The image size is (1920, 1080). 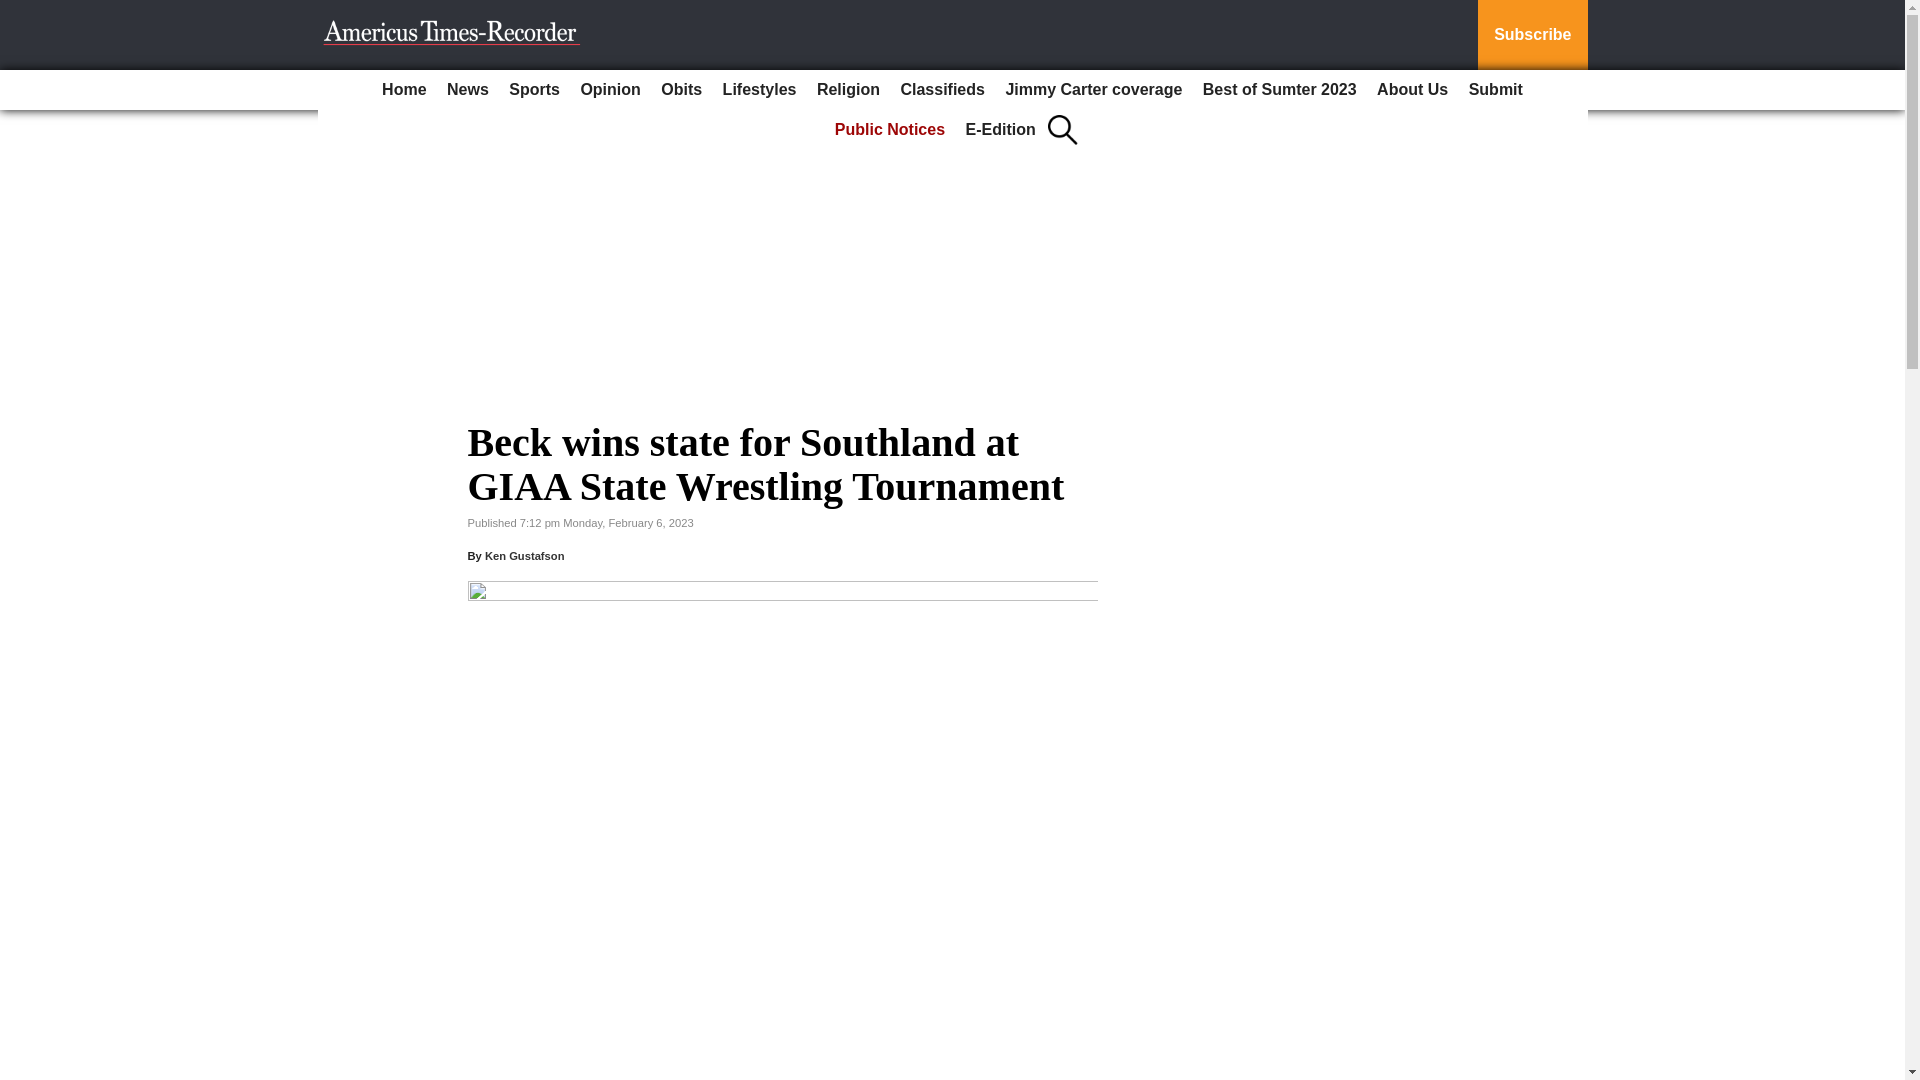 What do you see at coordinates (848, 90) in the screenshot?
I see `Religion` at bounding box center [848, 90].